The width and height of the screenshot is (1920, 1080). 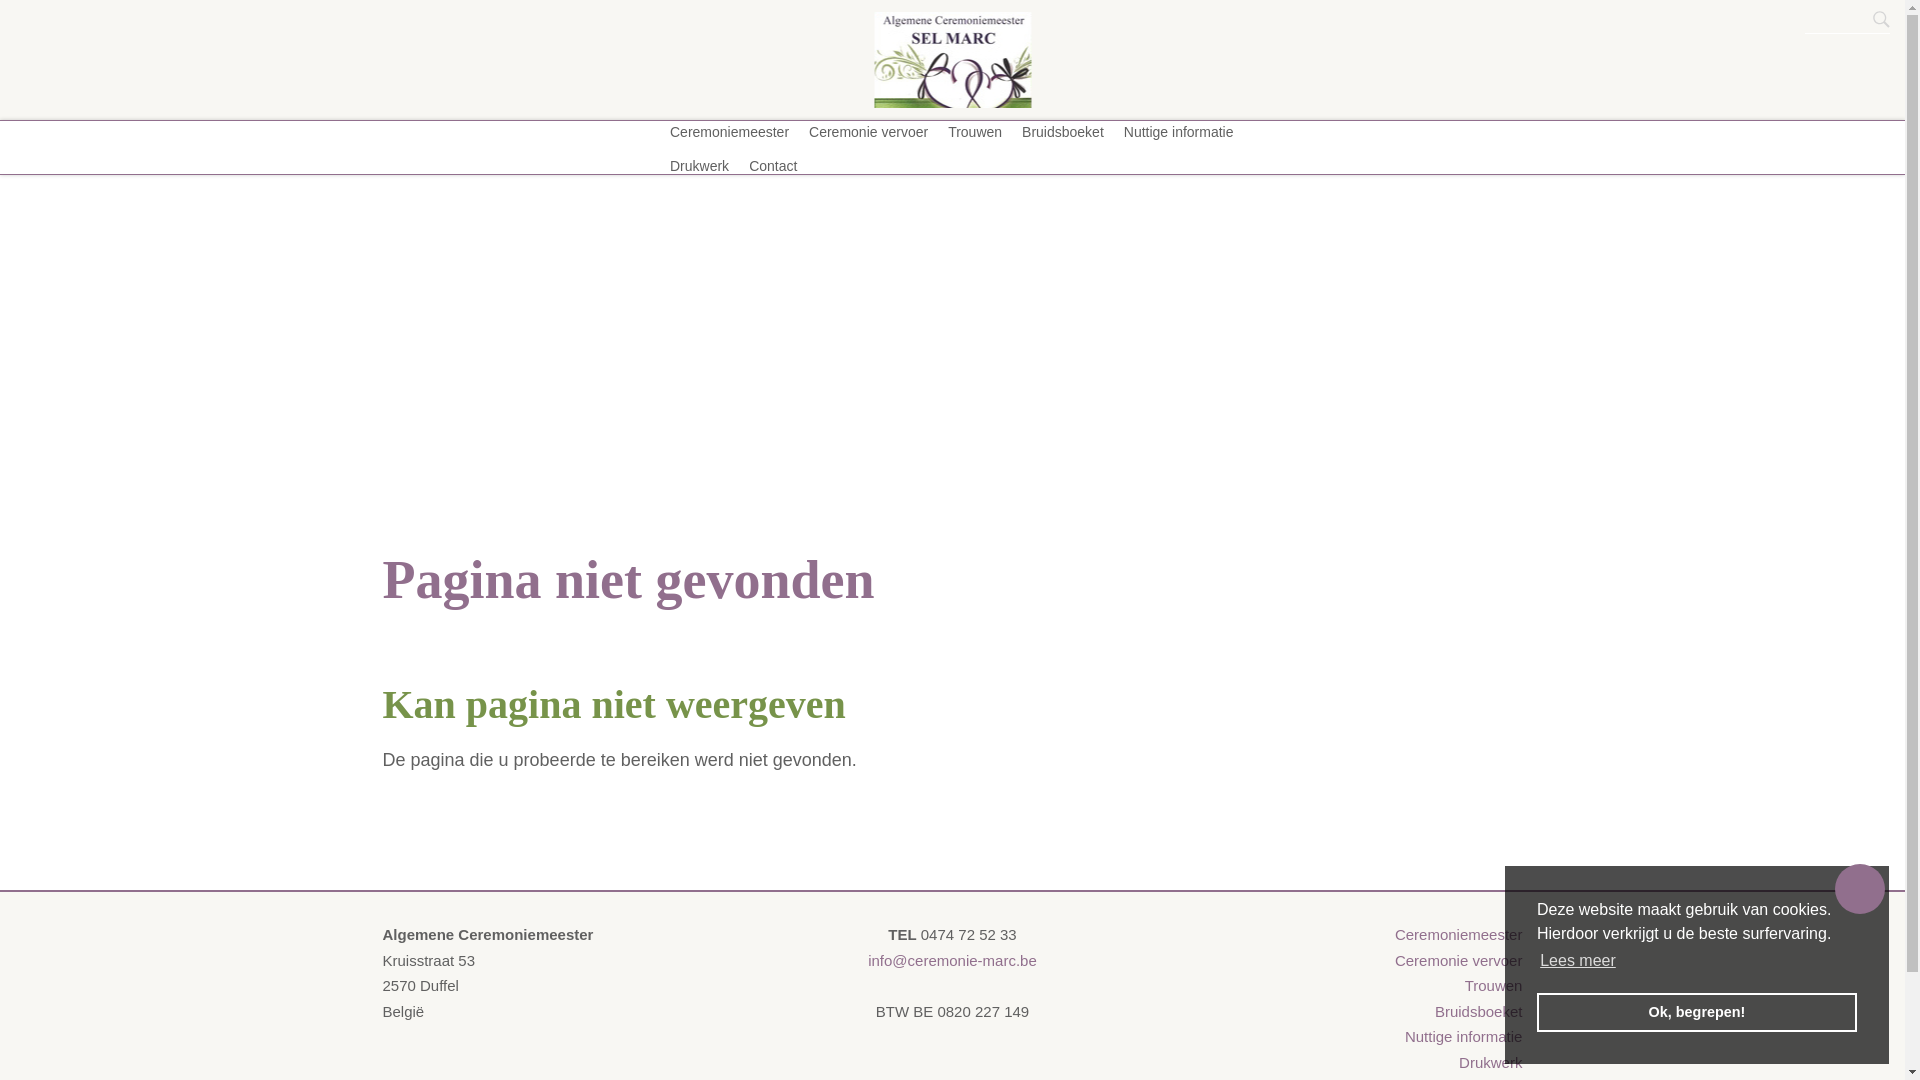 I want to click on Bruidsboeket, so click(x=1063, y=131).